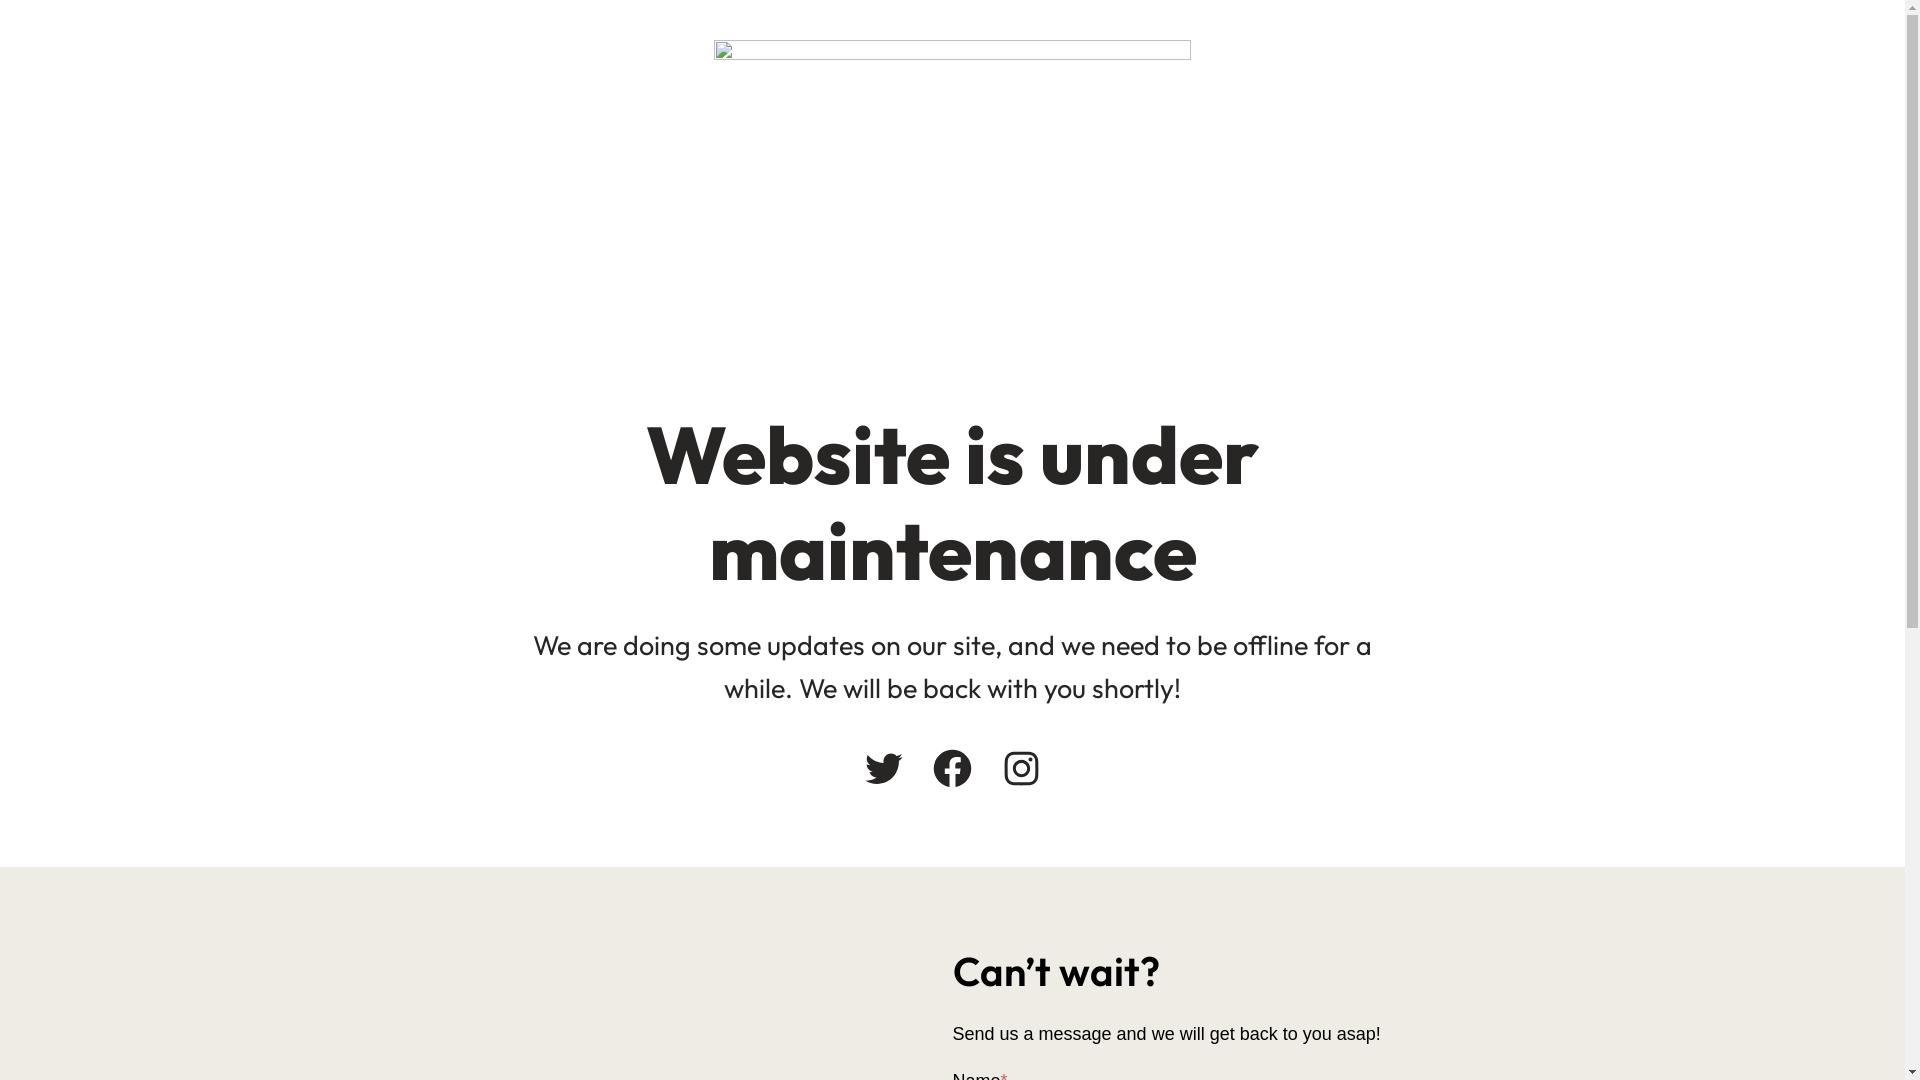 The image size is (1920, 1080). I want to click on Instagram, so click(1021, 768).